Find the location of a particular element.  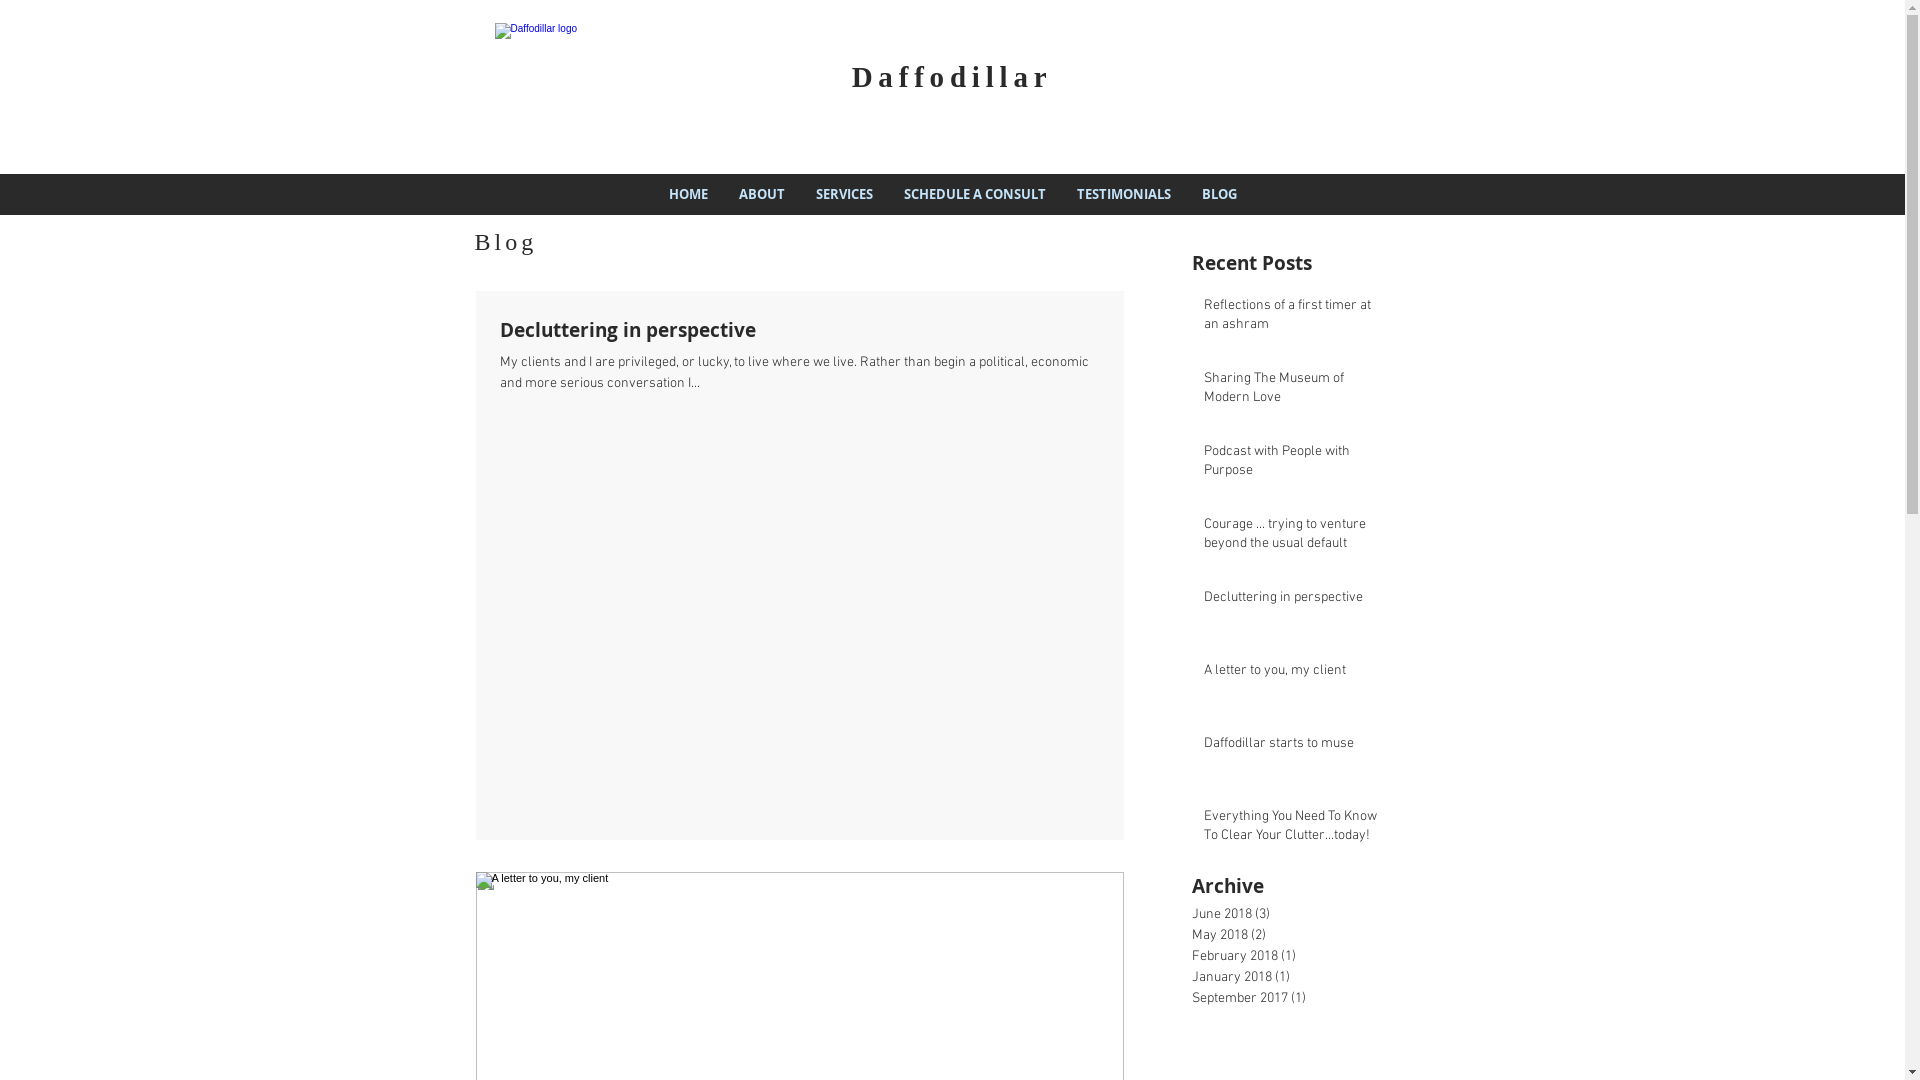

Courage ... trying to venture beyond the usual default is located at coordinates (1295, 538).